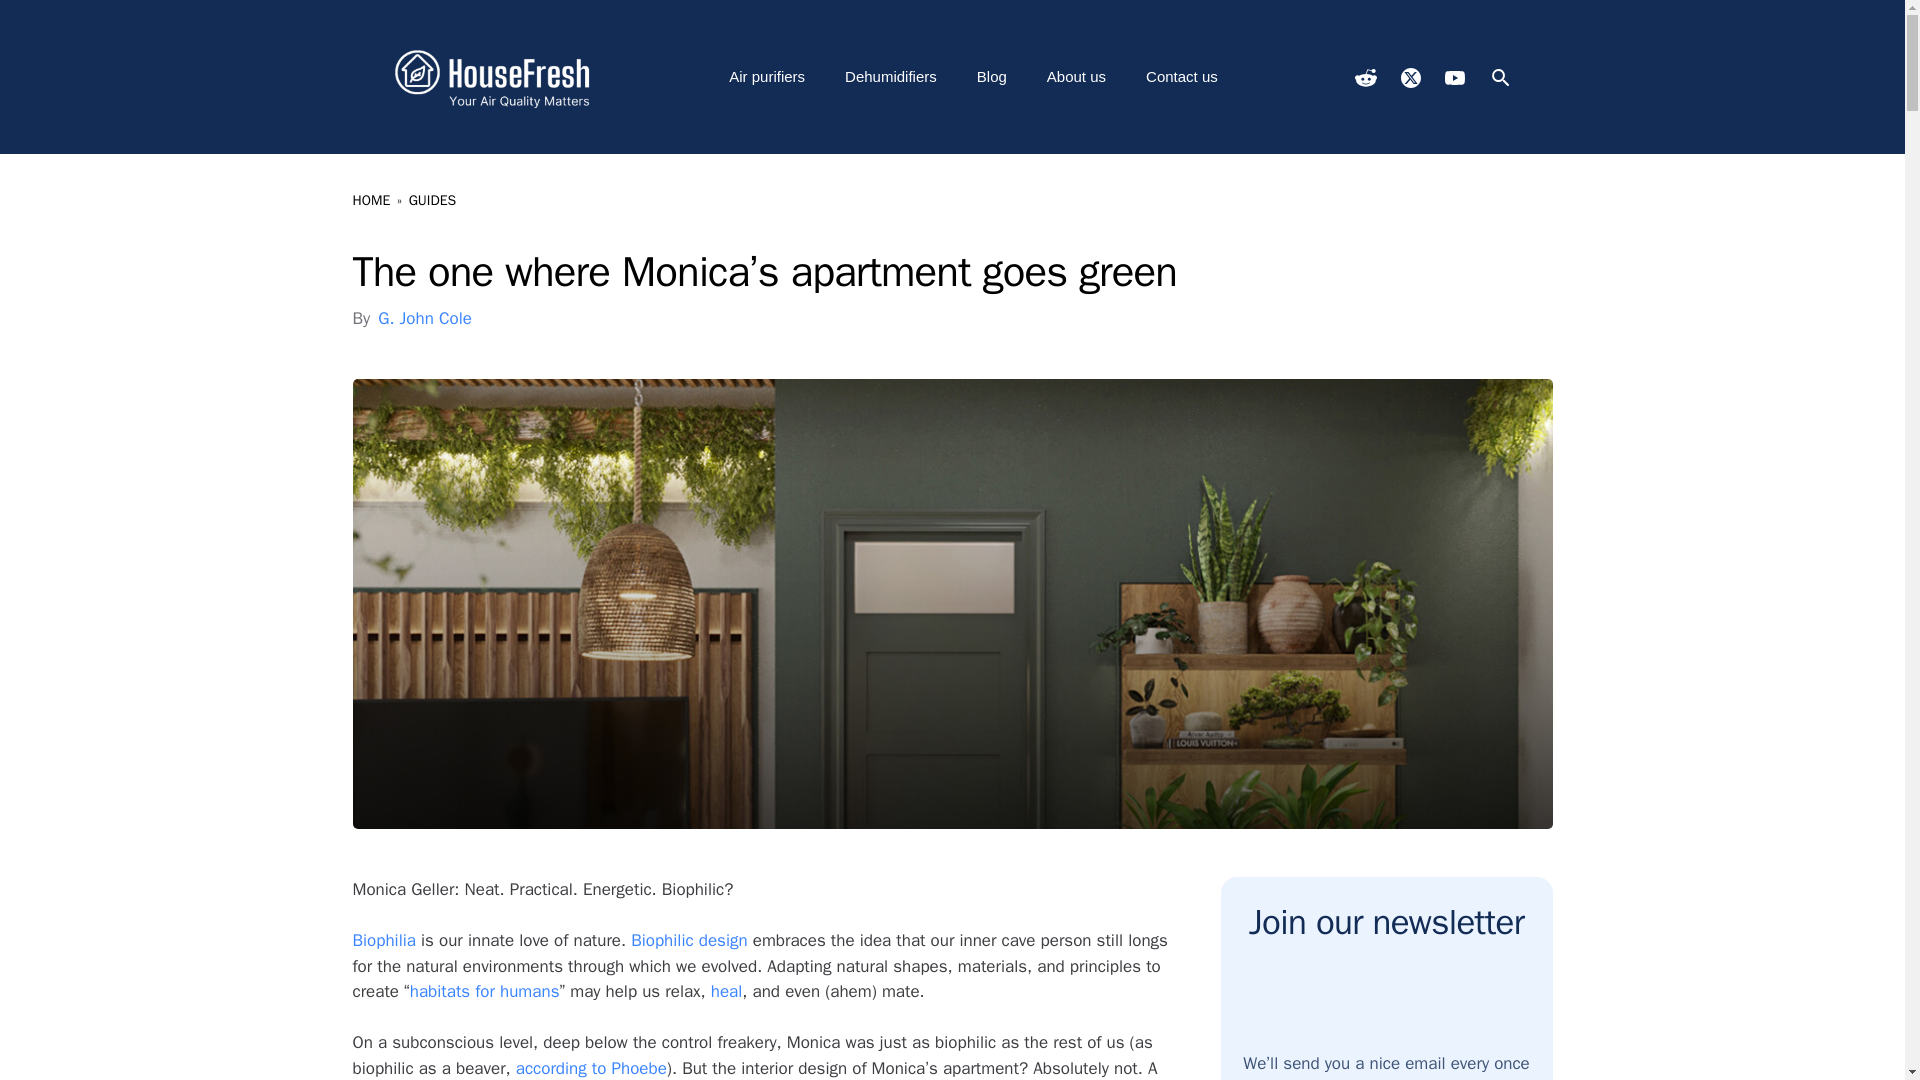 The height and width of the screenshot is (1080, 1920). What do you see at coordinates (425, 318) in the screenshot?
I see `G. John Cole` at bounding box center [425, 318].